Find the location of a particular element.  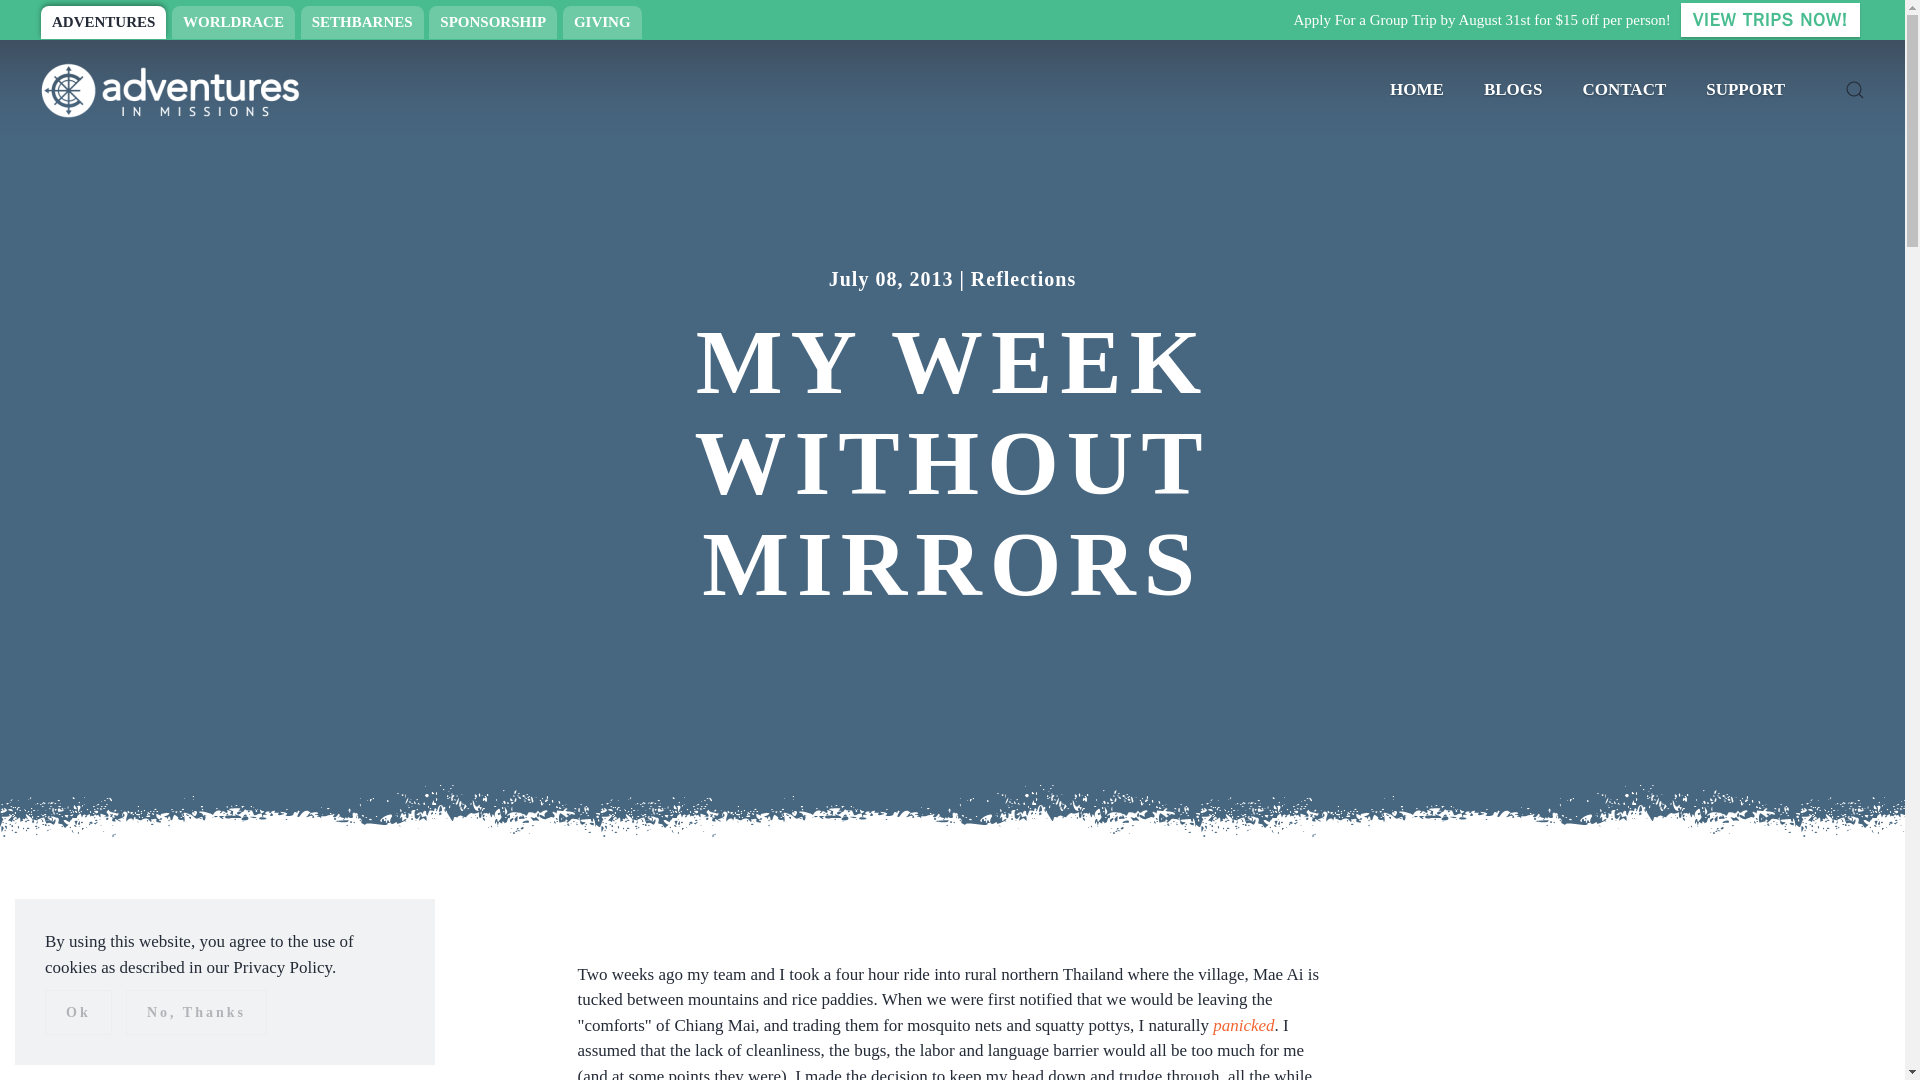

Reflections is located at coordinates (1023, 278).